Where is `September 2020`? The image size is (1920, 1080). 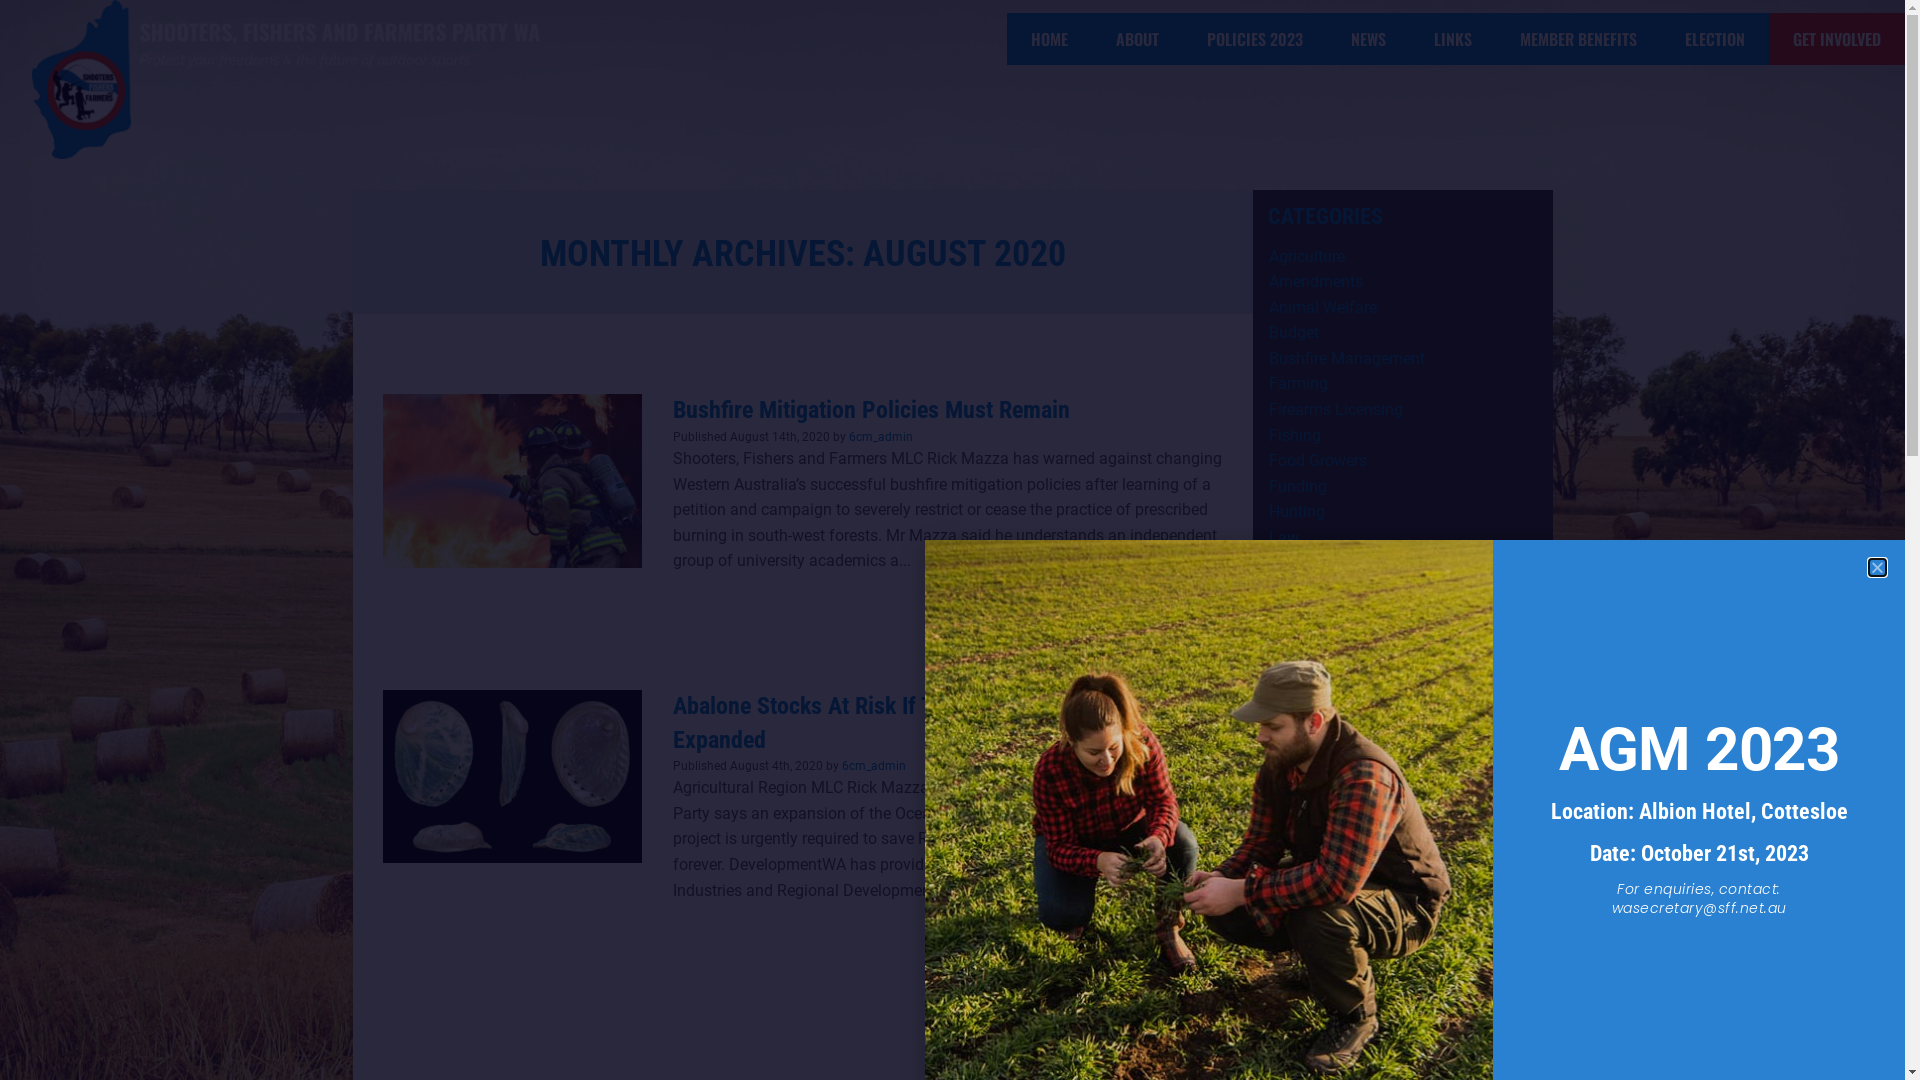 September 2020 is located at coordinates (1326, 974).